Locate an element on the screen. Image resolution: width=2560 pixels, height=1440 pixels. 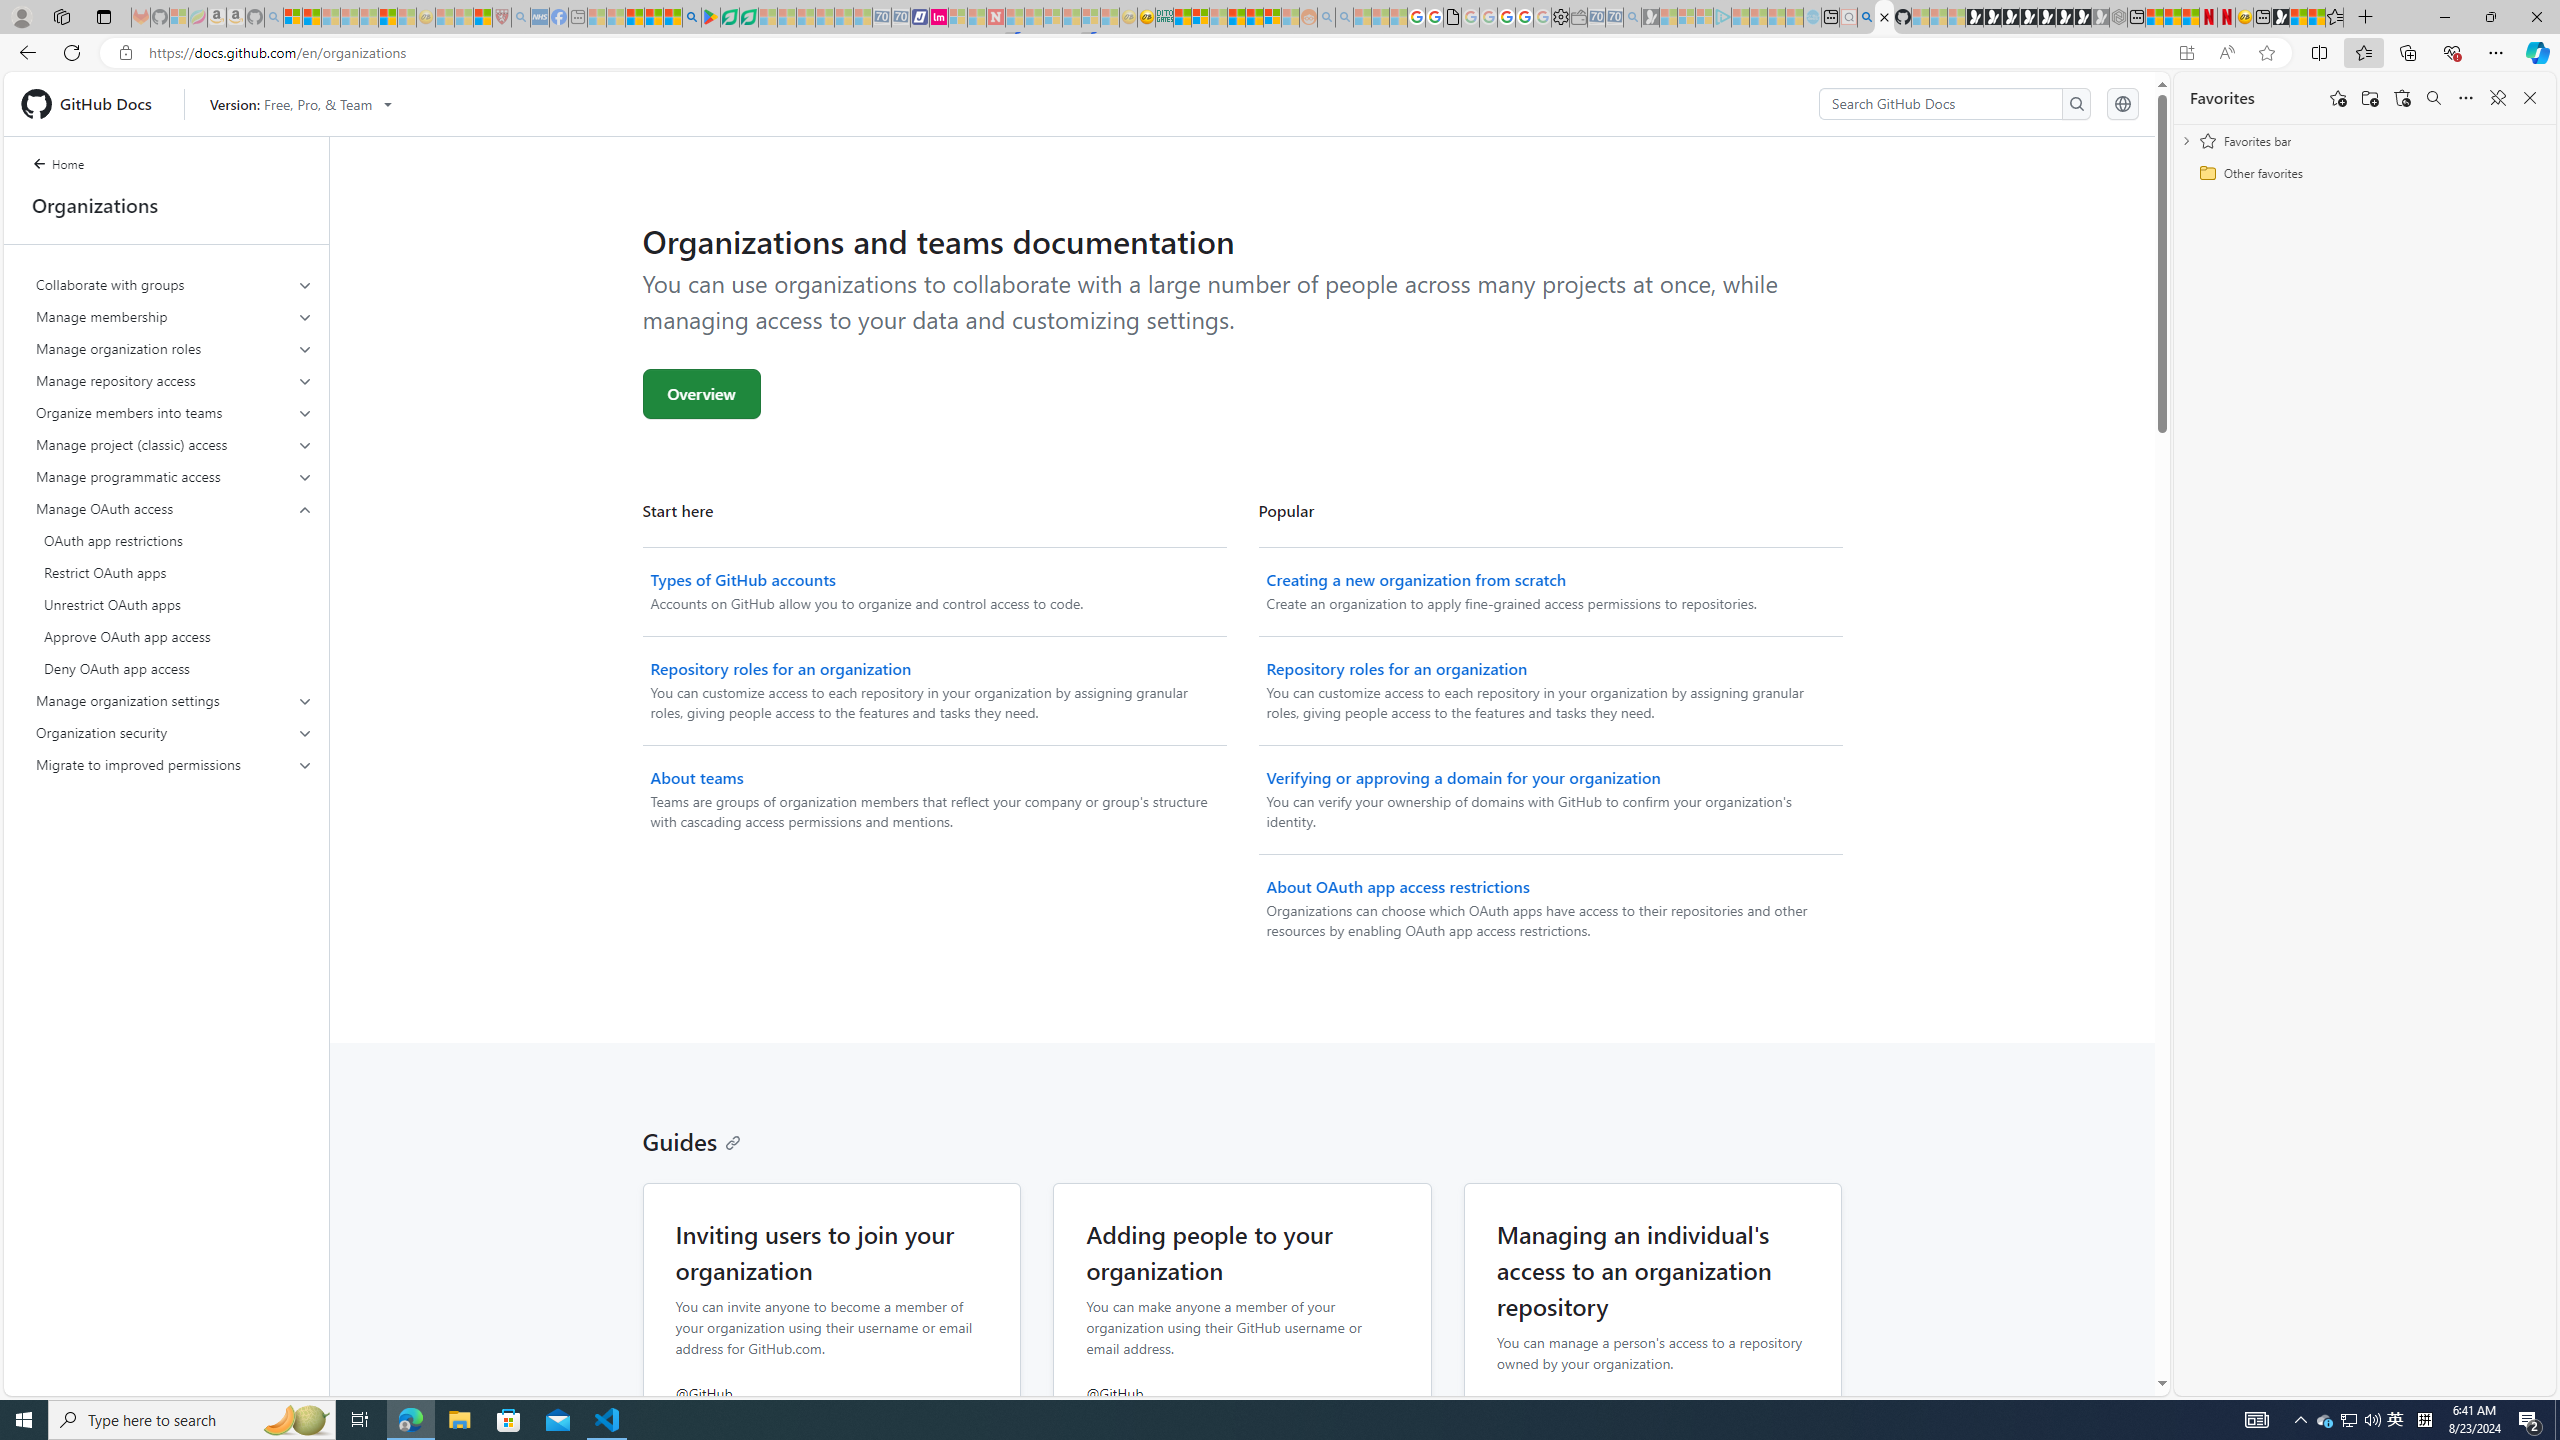
Manage OAuth access is located at coordinates (175, 588).